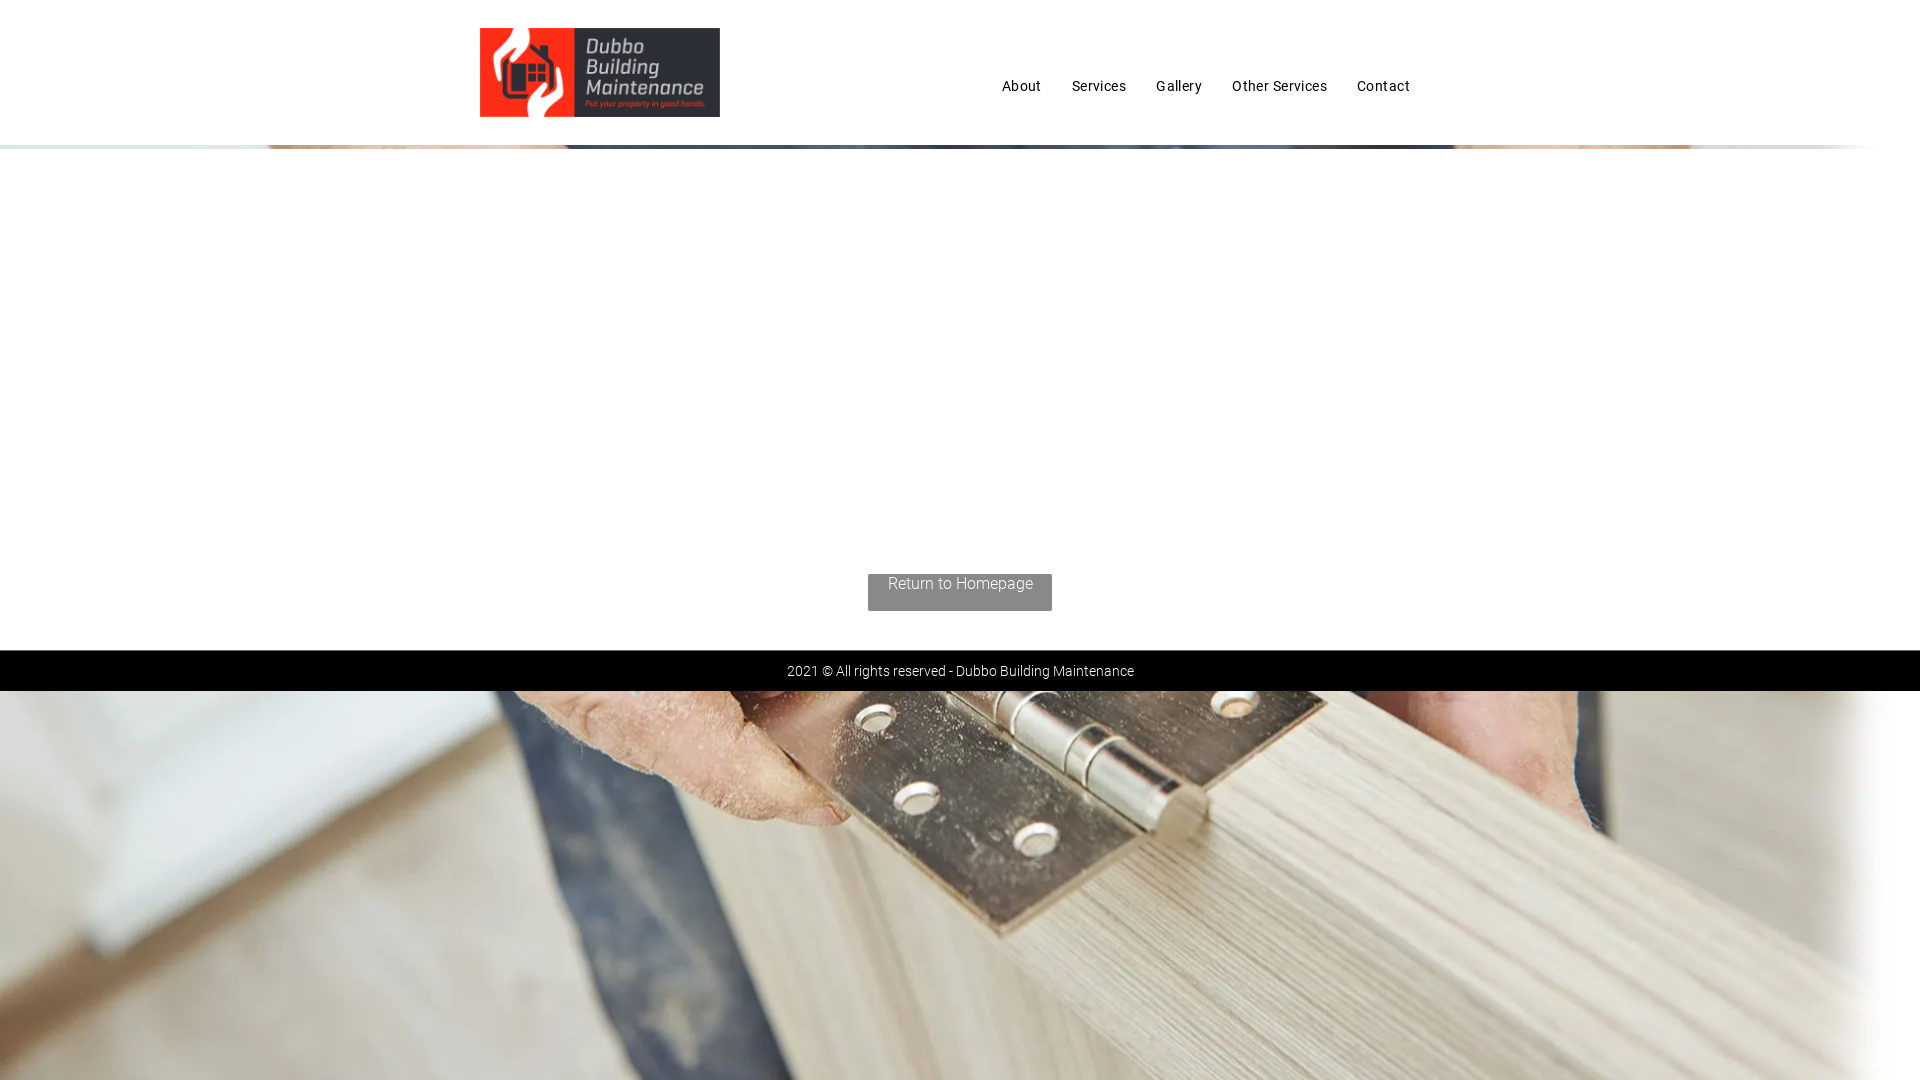 This screenshot has width=1920, height=1080. I want to click on Return to Homepage, so click(960, 592).